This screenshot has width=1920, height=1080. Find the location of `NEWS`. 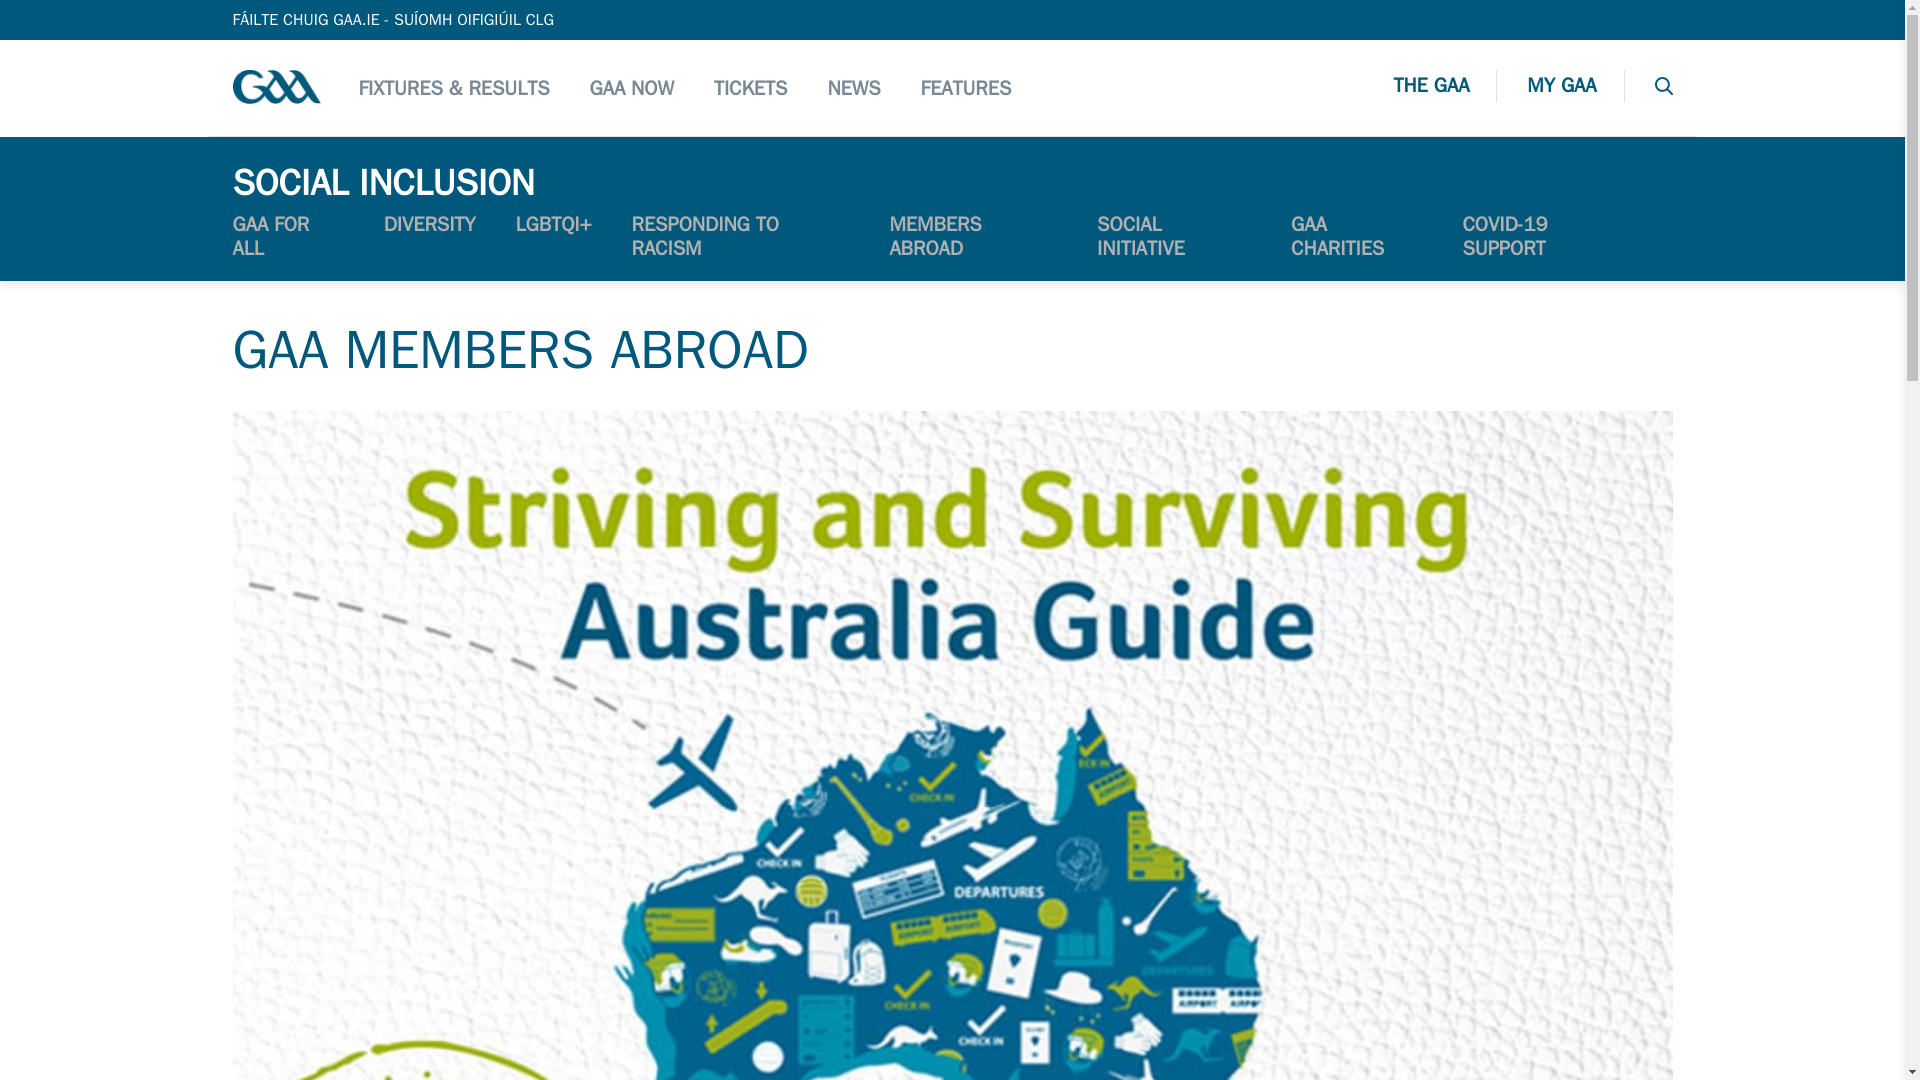

NEWS is located at coordinates (853, 87).